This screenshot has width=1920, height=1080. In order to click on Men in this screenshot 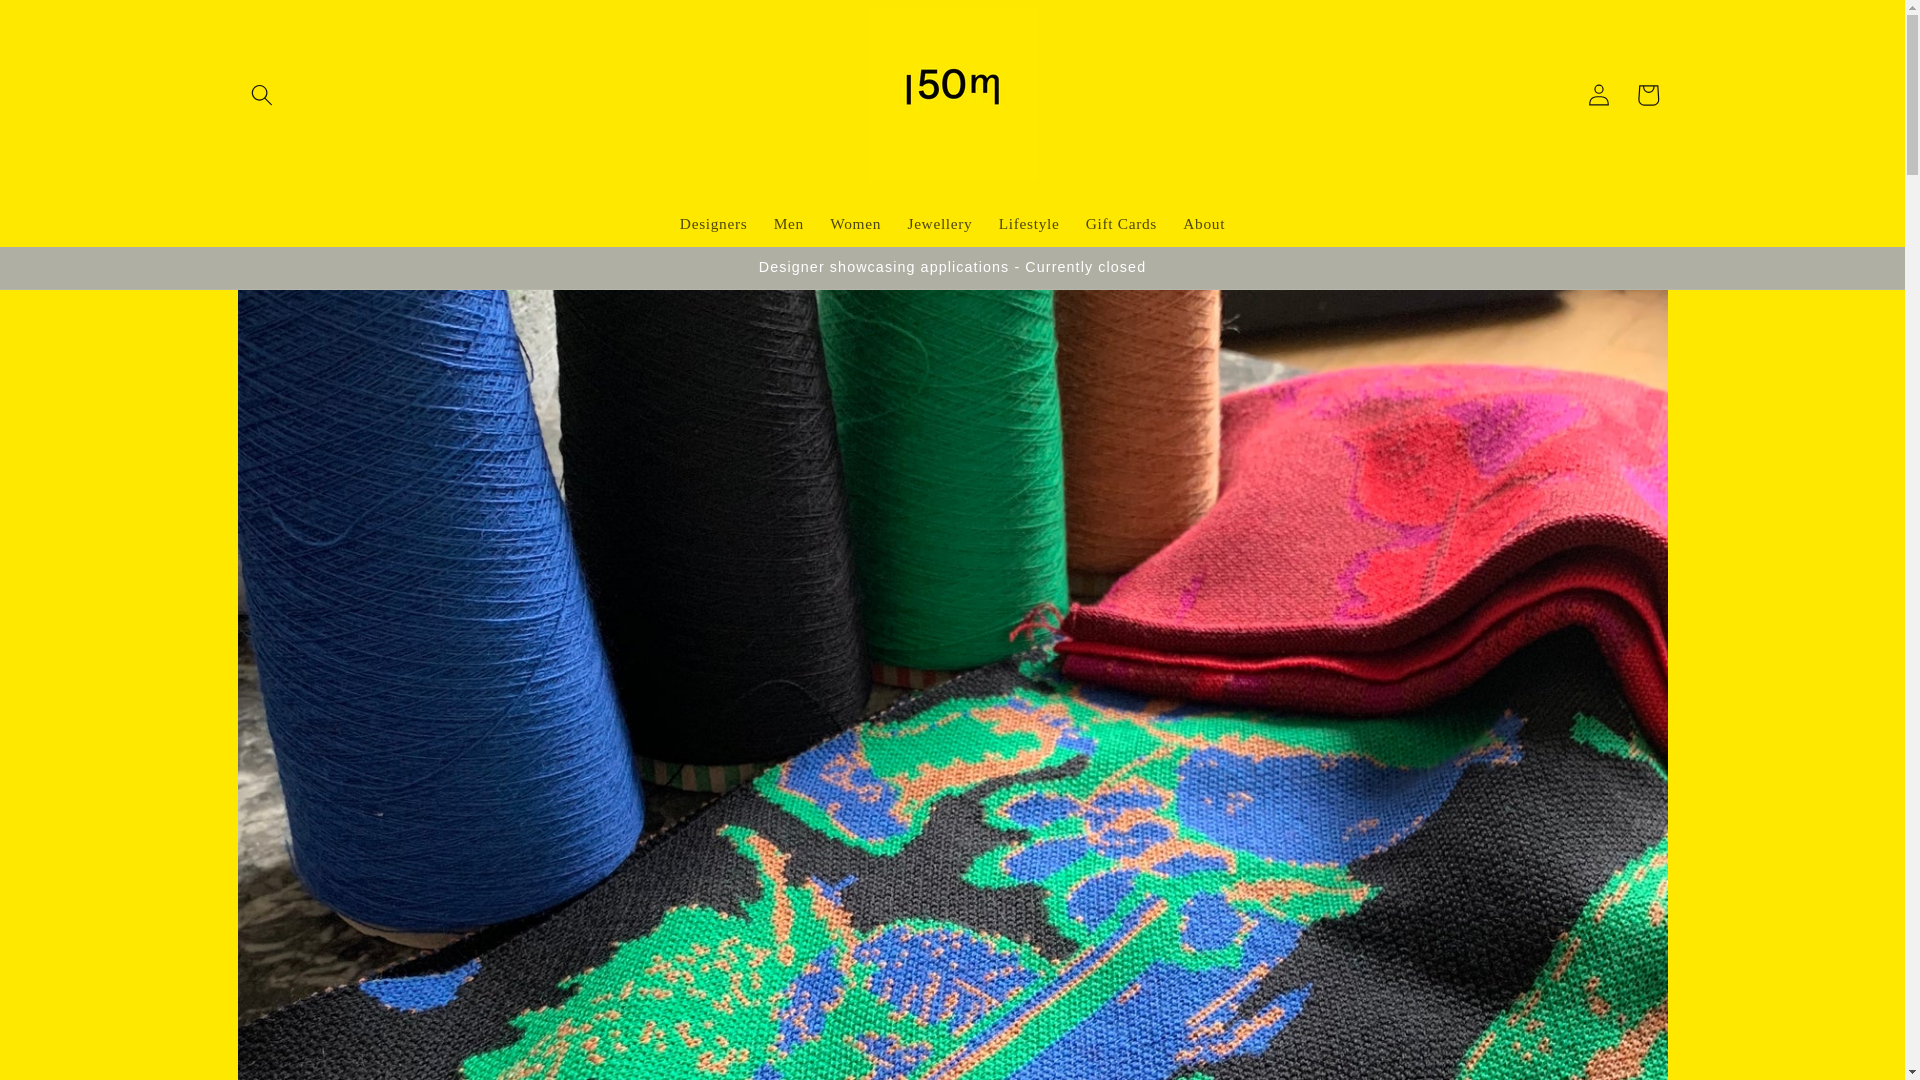, I will do `click(788, 224)`.